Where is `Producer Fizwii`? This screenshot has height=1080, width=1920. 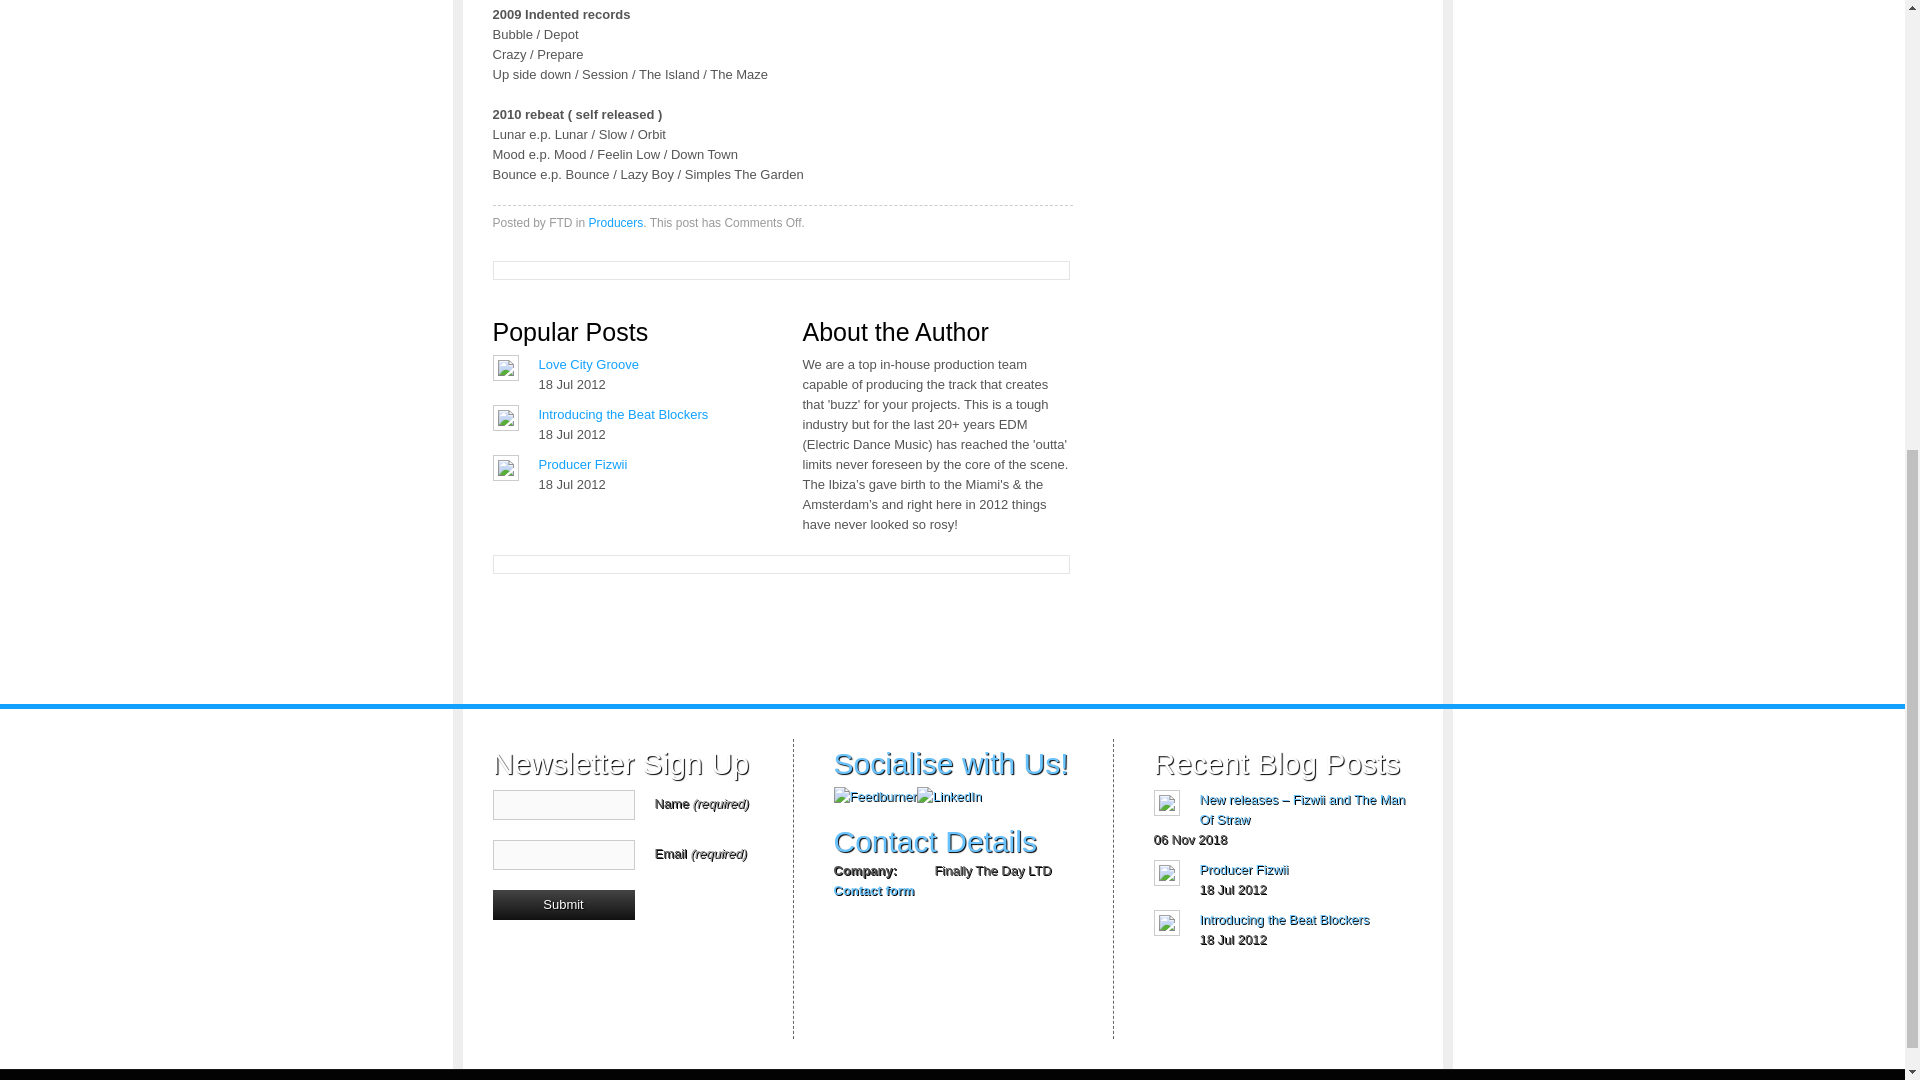 Producer Fizwii is located at coordinates (582, 464).